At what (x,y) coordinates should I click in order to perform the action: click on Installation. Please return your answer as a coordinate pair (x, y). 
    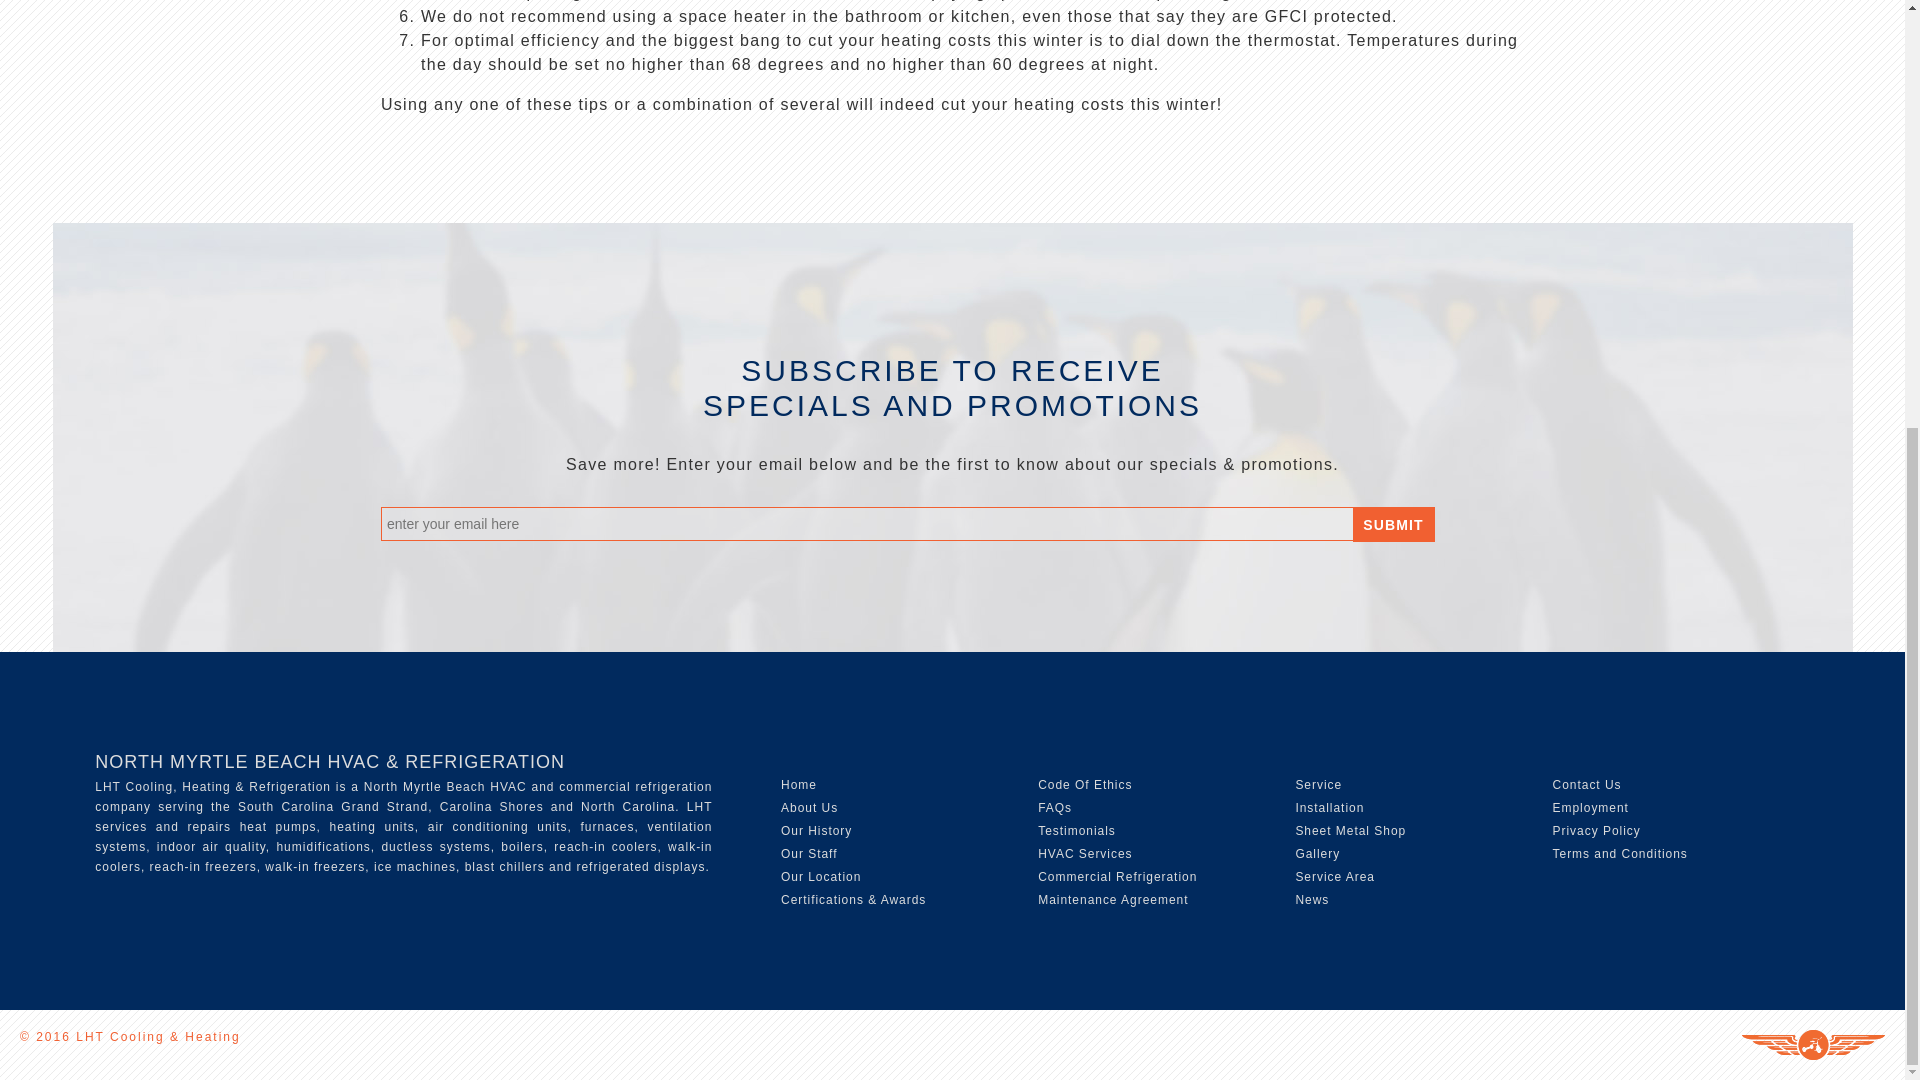
    Looking at the image, I should click on (1328, 808).